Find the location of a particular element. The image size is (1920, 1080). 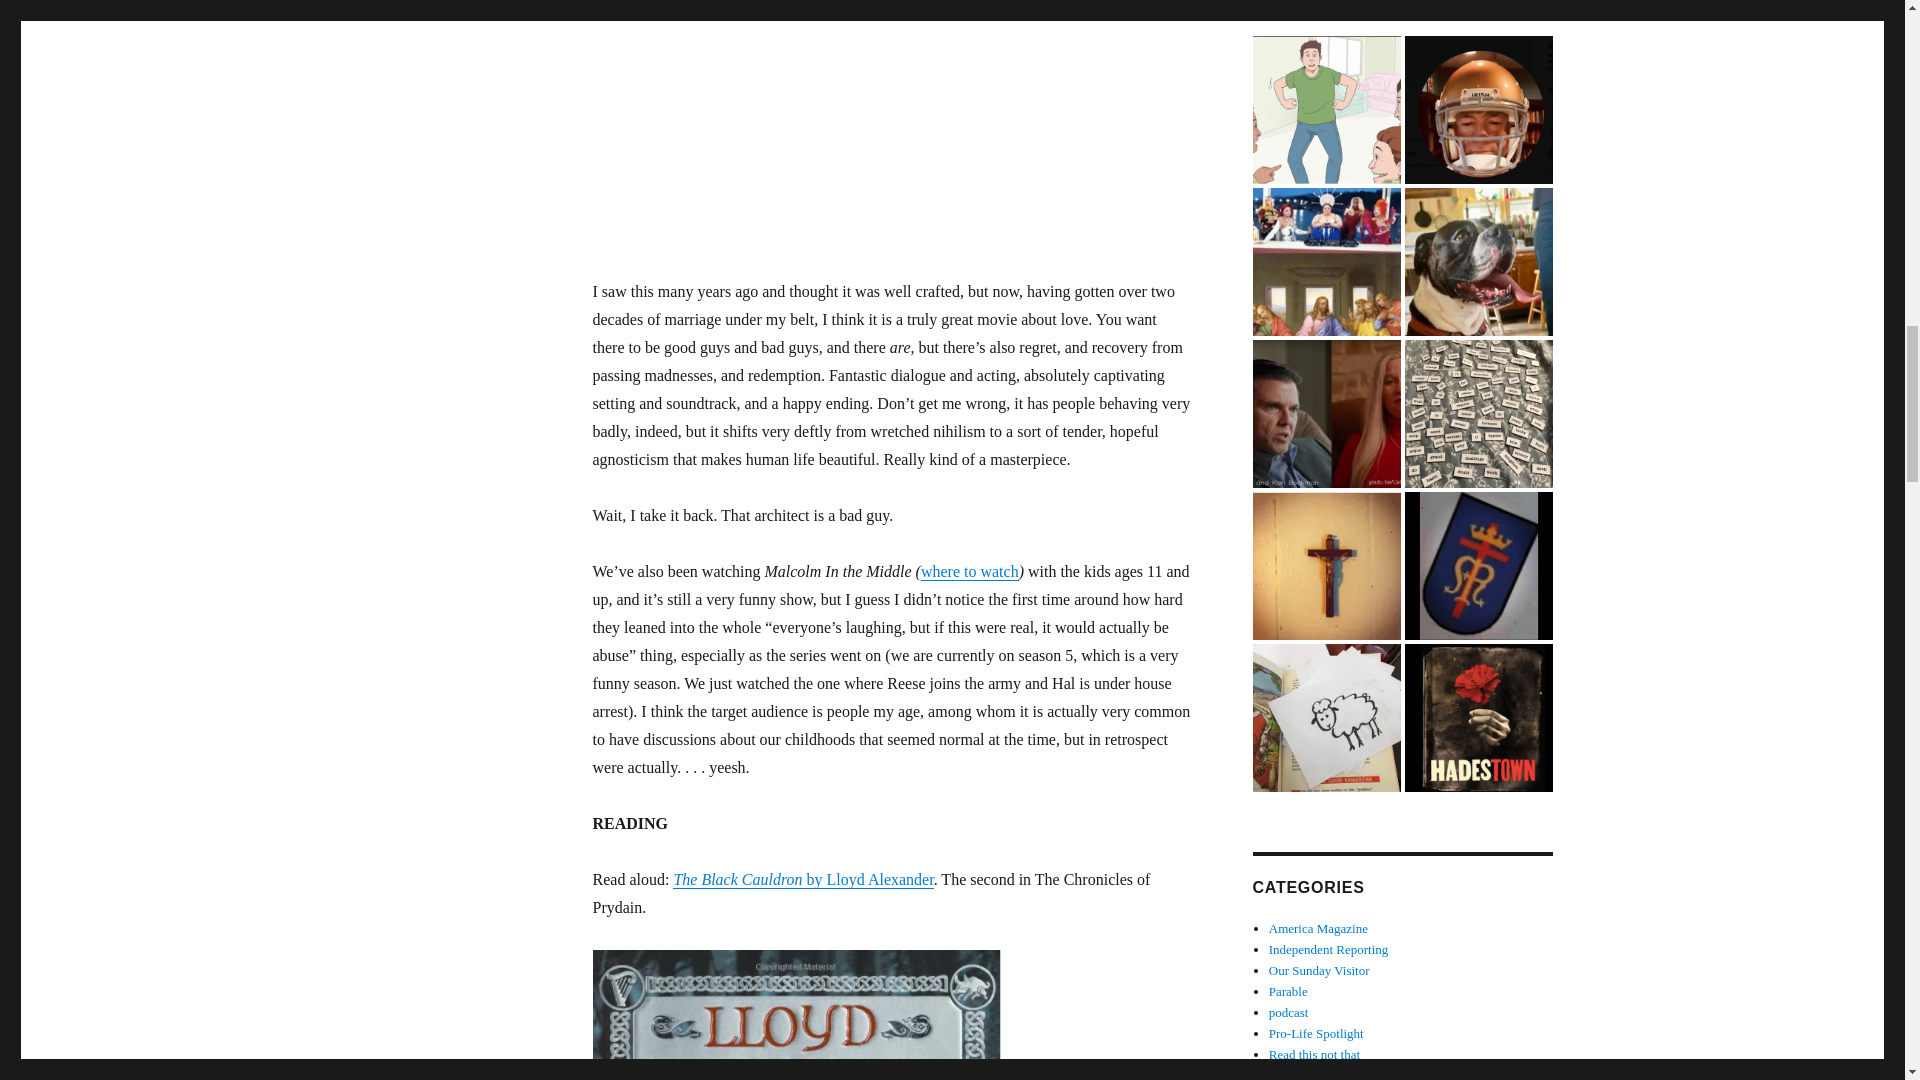

10 ridiculous family games that need no equipment is located at coordinates (1325, 109).